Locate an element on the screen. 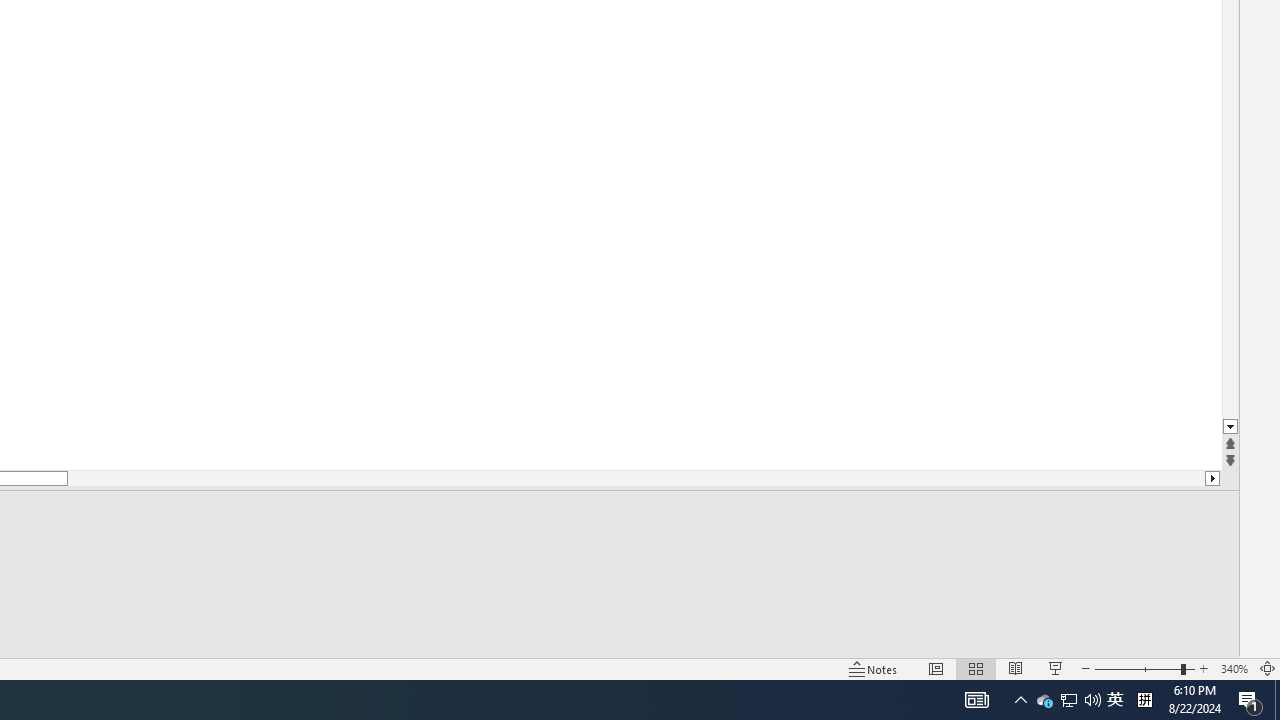 The image size is (1280, 720). Page down is located at coordinates (636, 478).